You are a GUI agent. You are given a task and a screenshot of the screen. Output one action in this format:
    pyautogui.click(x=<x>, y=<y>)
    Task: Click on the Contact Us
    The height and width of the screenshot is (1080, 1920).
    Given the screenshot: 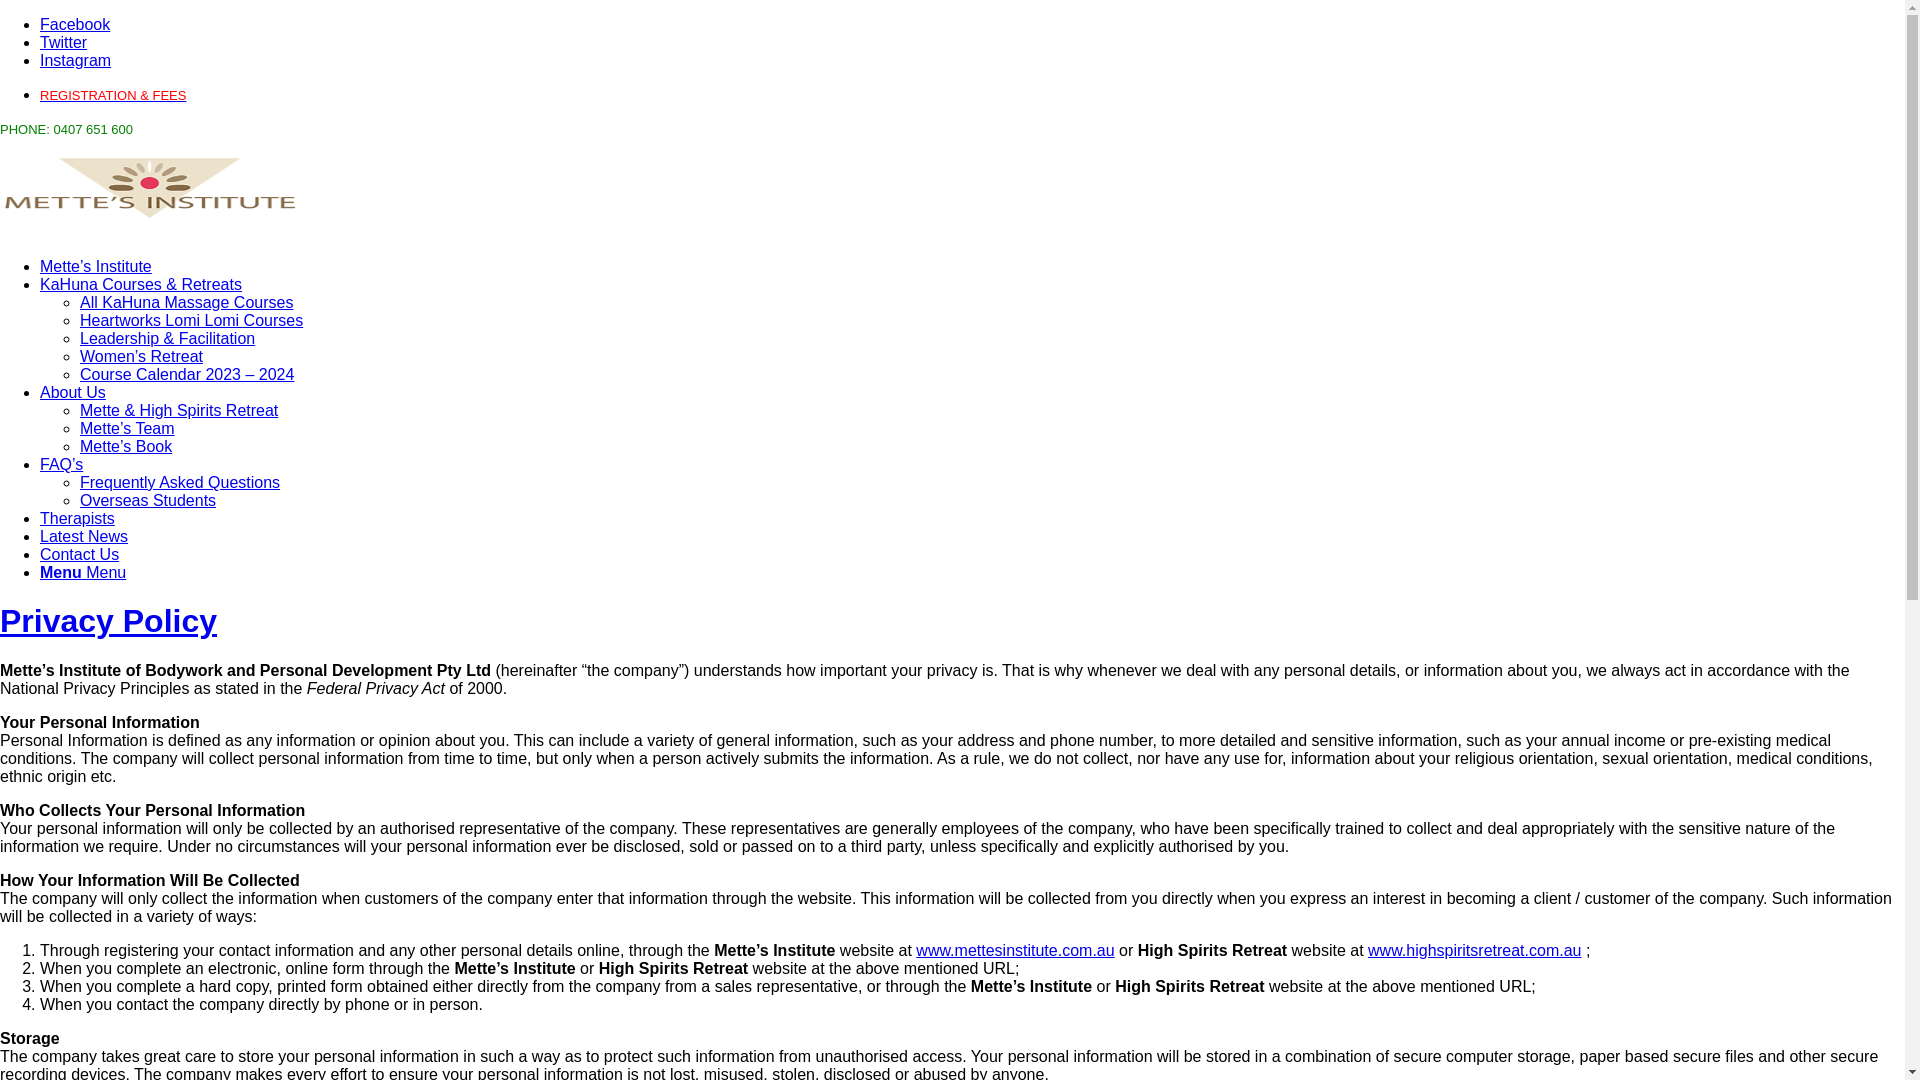 What is the action you would take?
    pyautogui.click(x=80, y=554)
    